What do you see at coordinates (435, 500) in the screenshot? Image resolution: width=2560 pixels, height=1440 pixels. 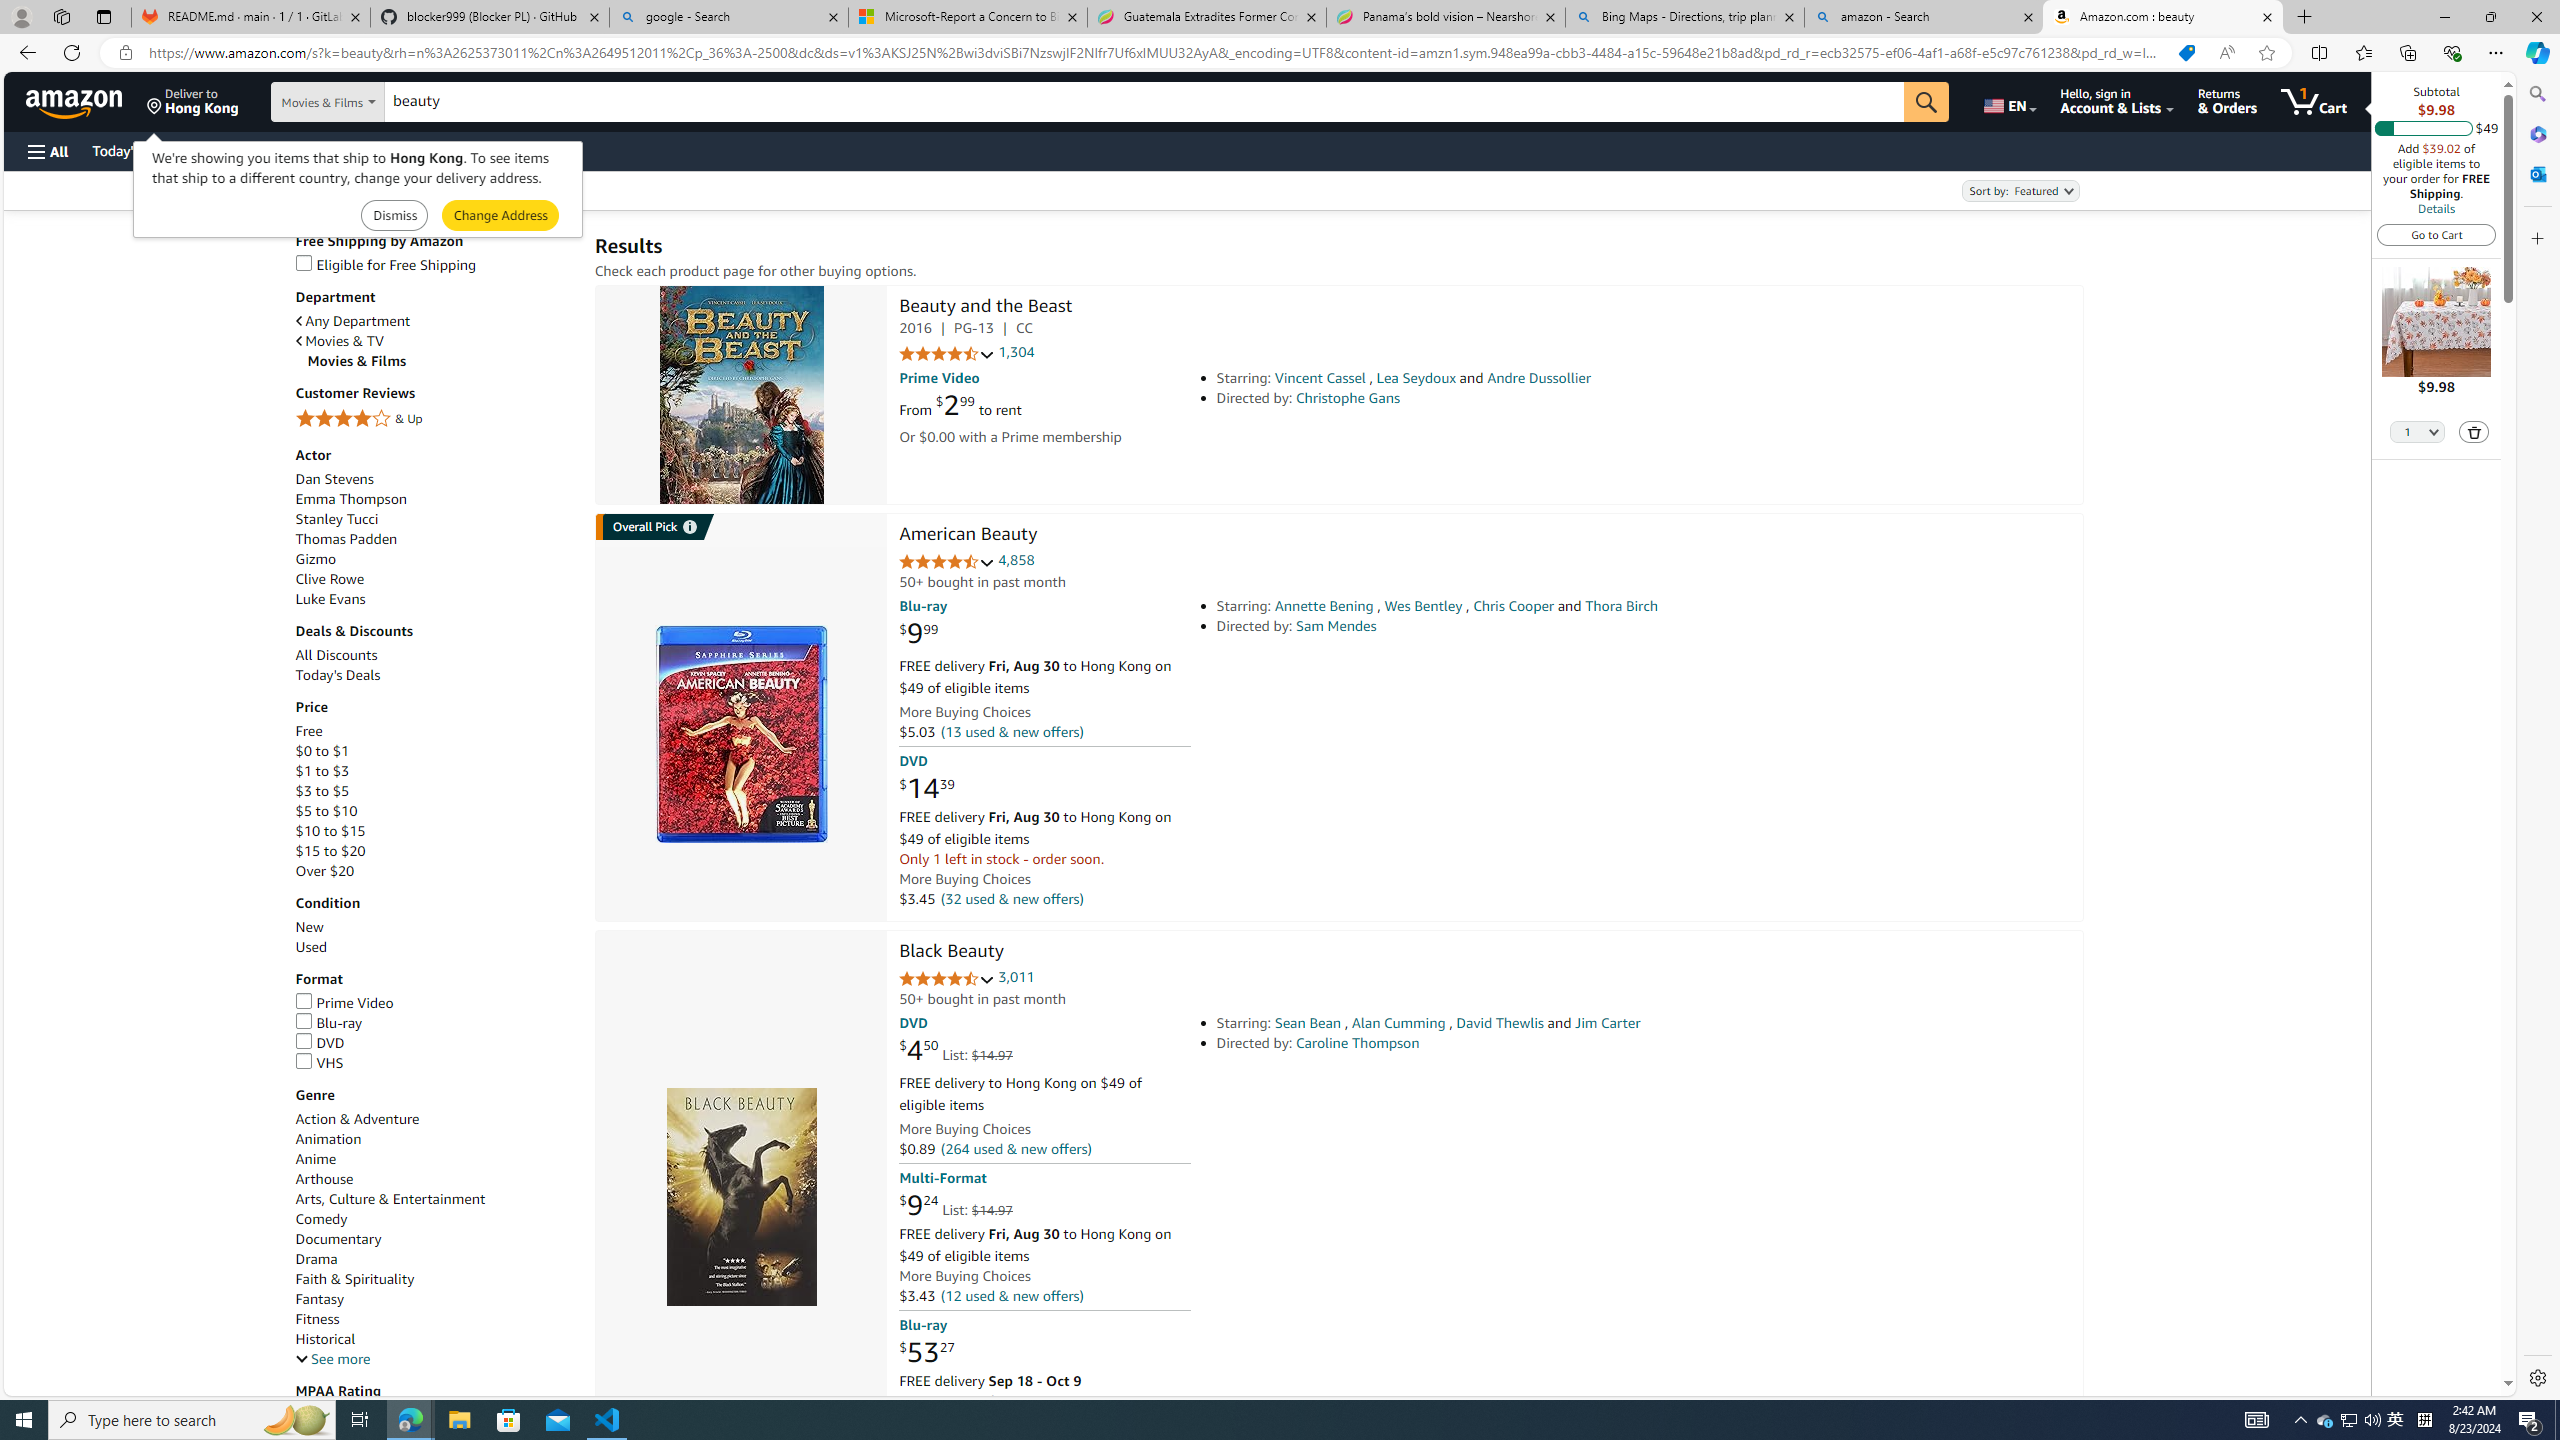 I see `Emma Thompson` at bounding box center [435, 500].